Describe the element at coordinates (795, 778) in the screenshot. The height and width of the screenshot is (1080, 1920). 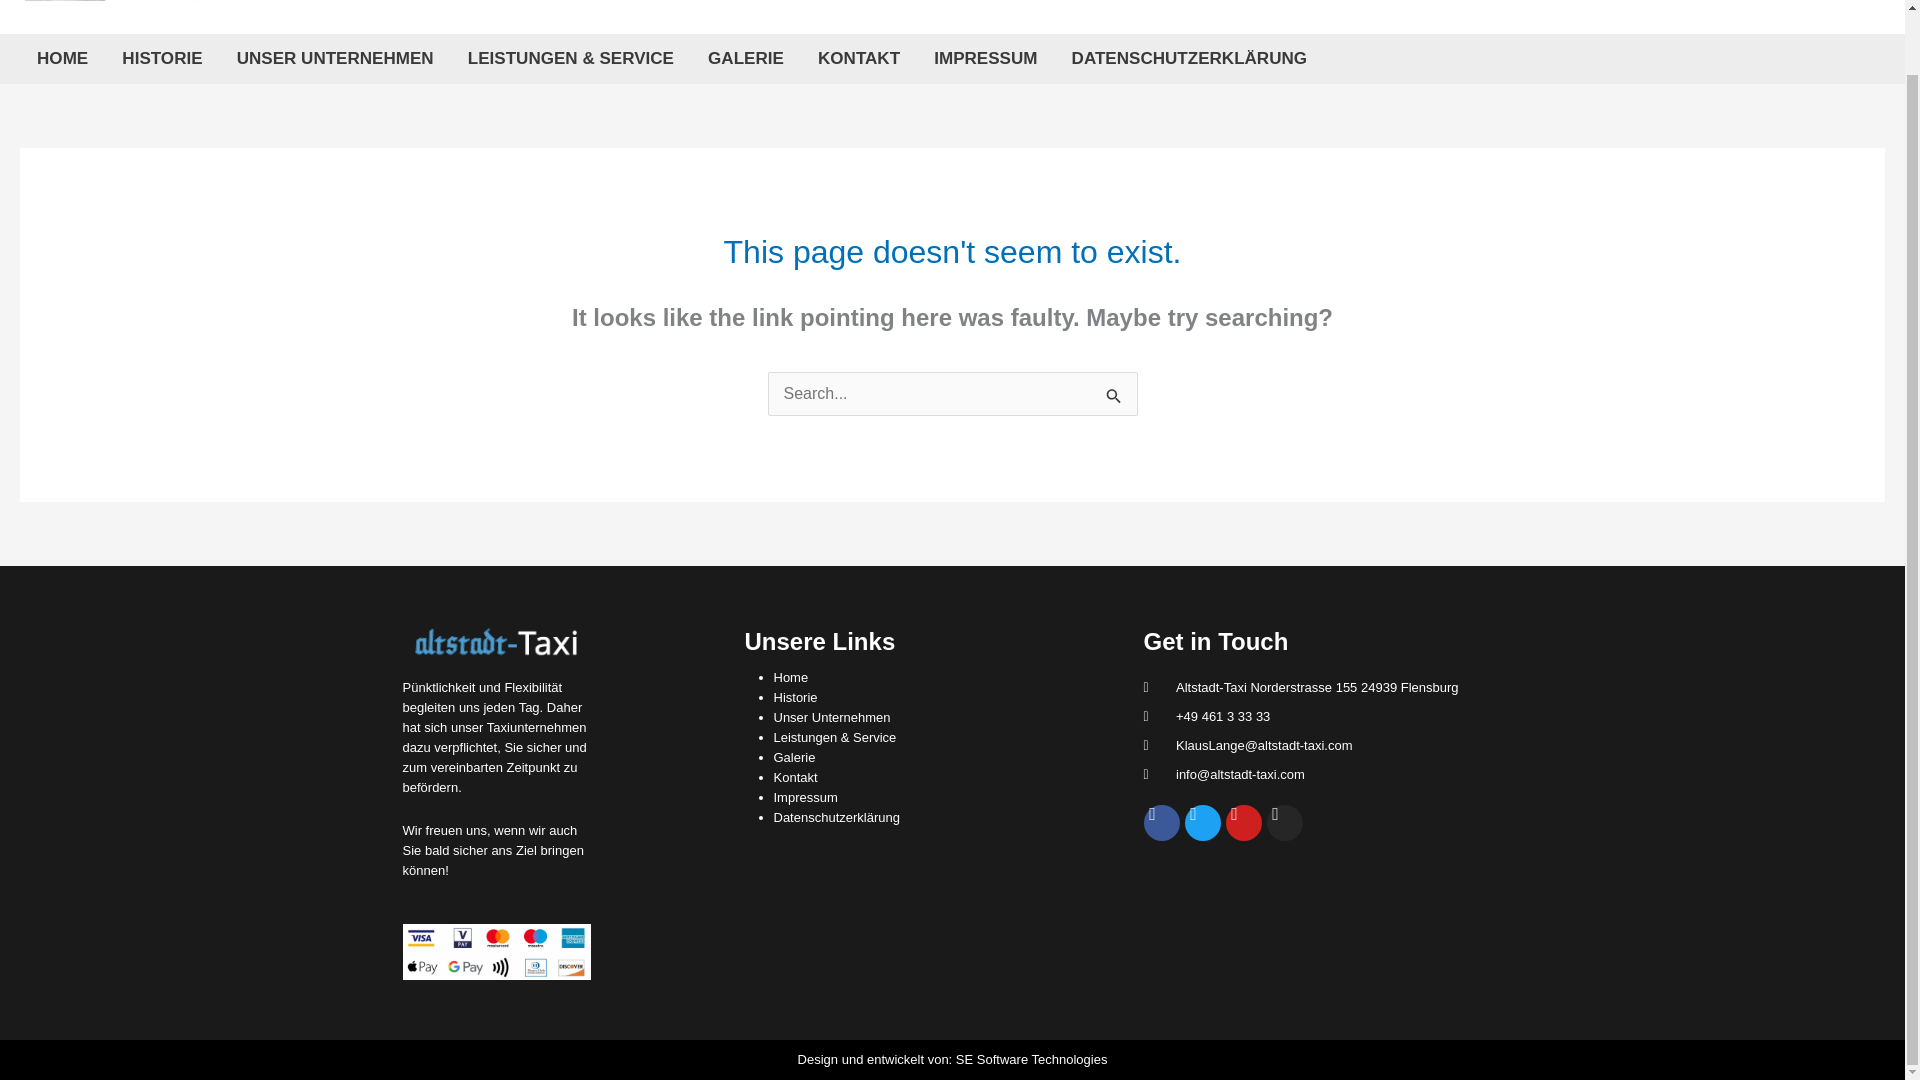
I see `Kontakt` at that location.